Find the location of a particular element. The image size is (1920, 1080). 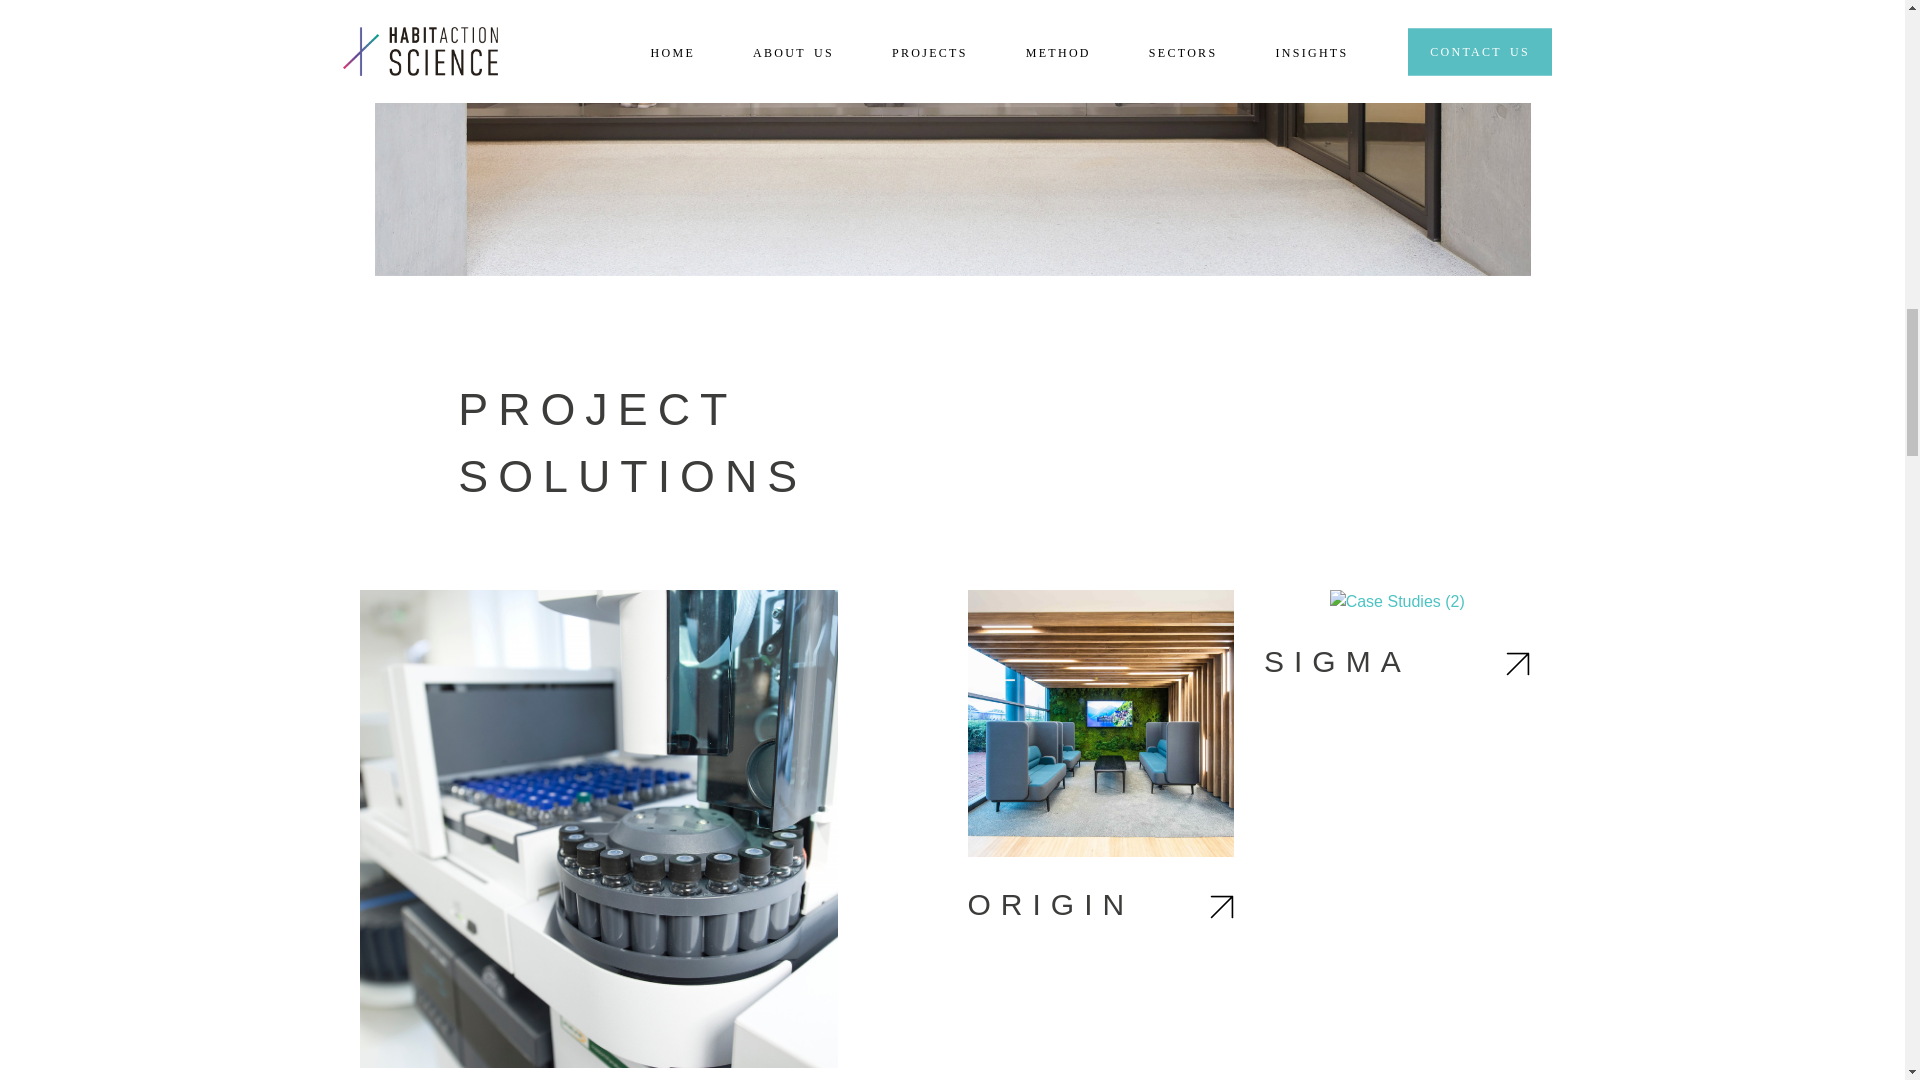

1-Feb-05-2024-03-01-47-4207-PM is located at coordinates (1100, 723).